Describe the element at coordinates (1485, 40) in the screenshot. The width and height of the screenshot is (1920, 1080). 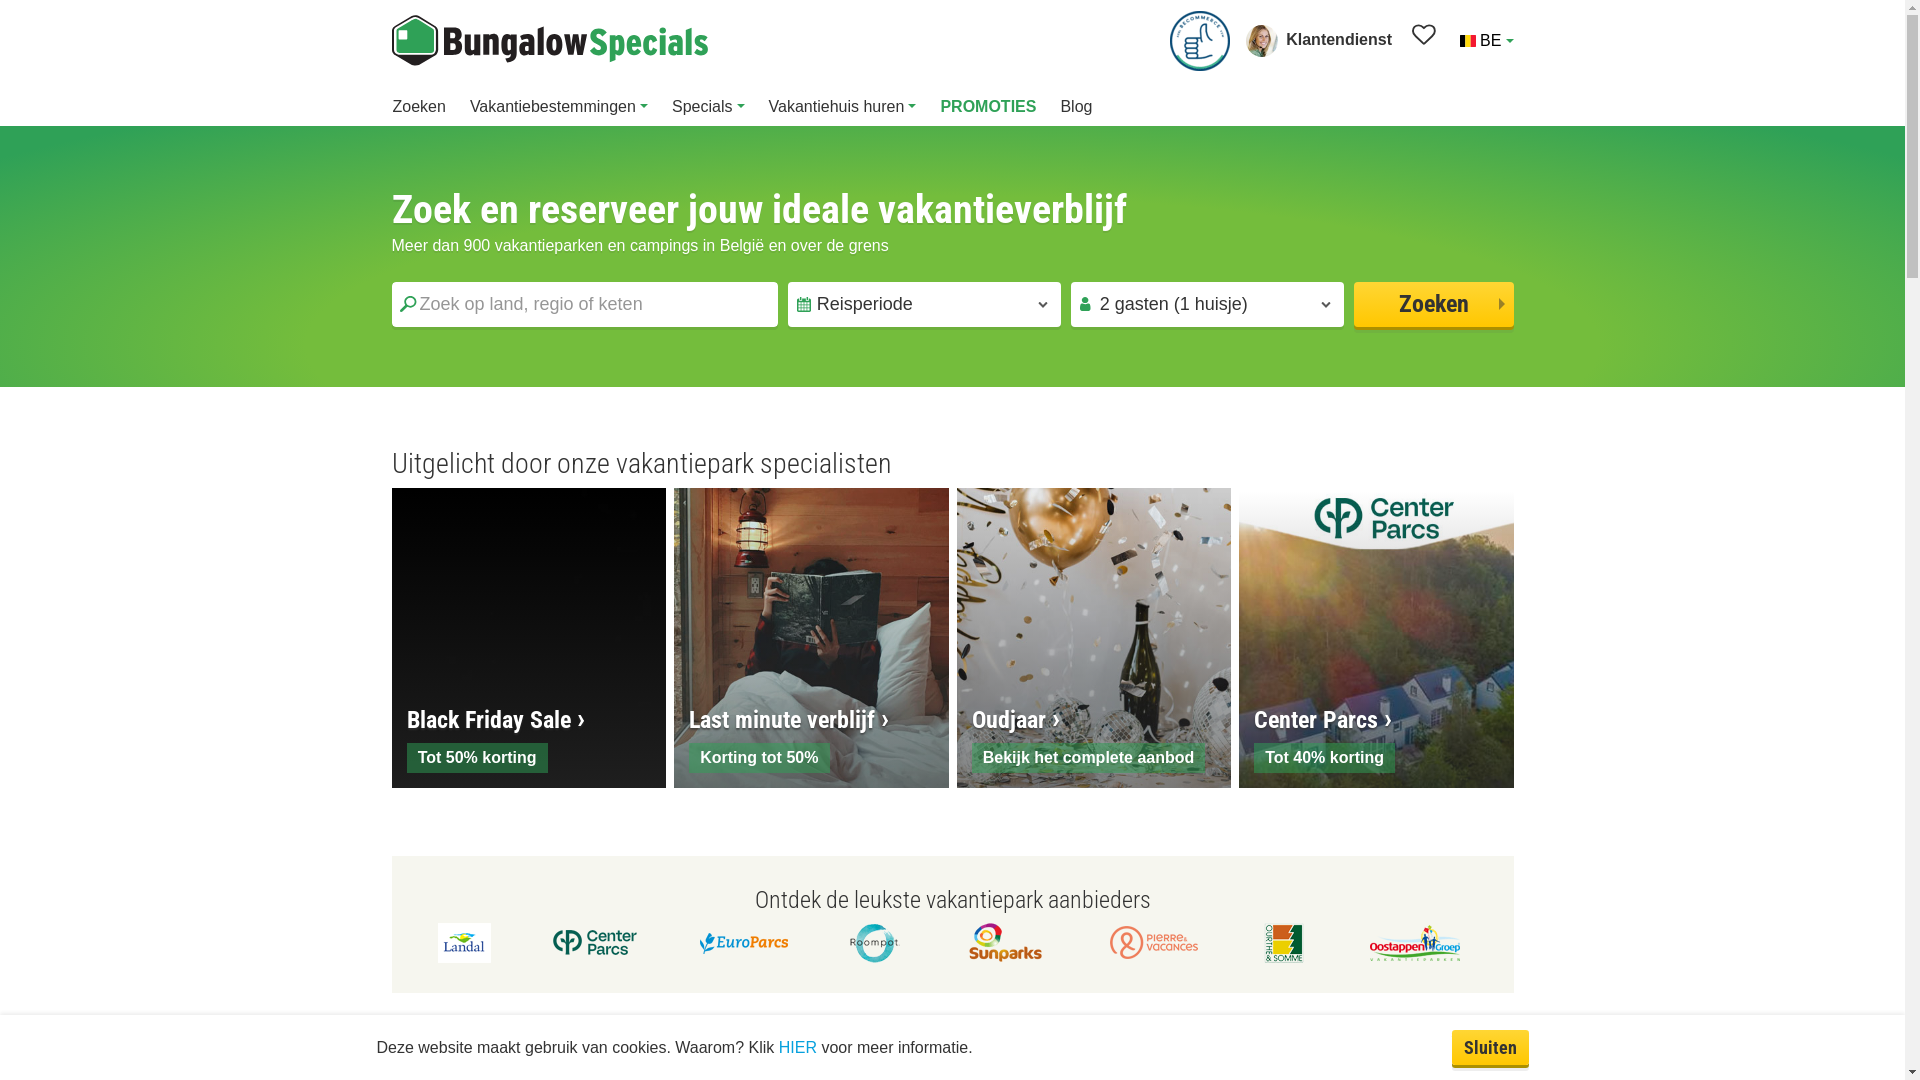
I see `BE` at that location.